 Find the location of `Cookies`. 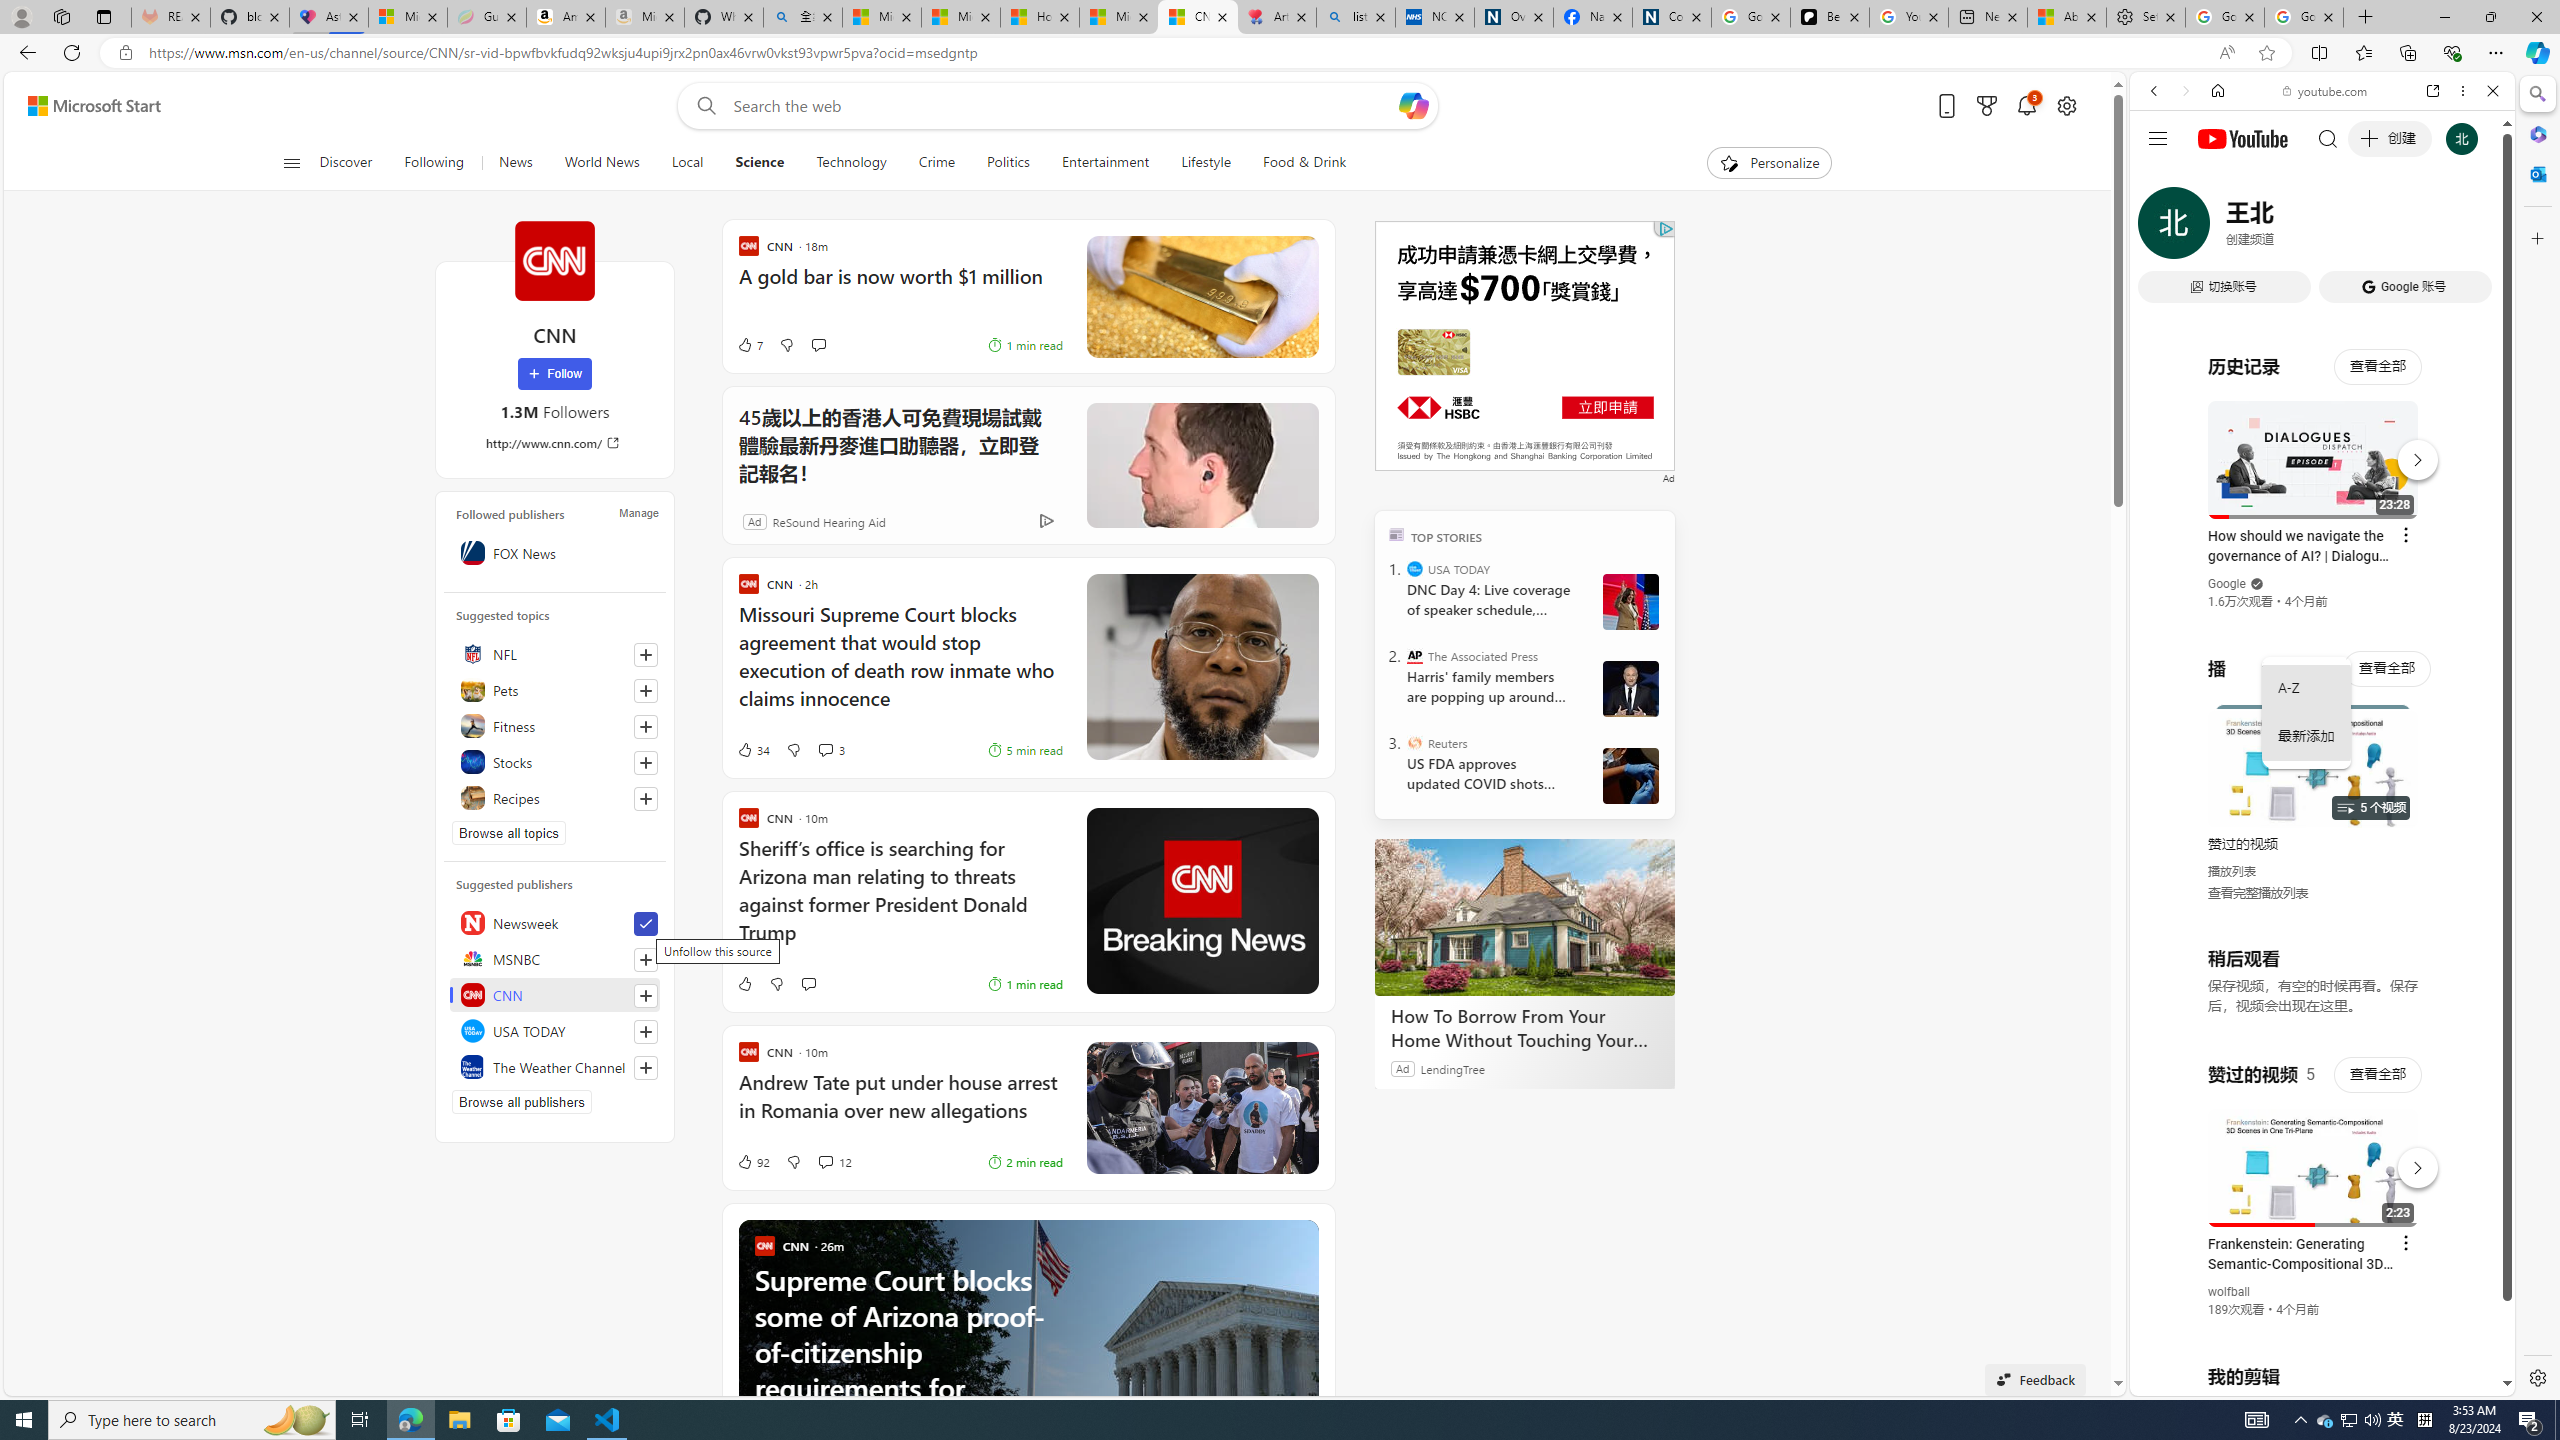

Cookies is located at coordinates (1672, 17).